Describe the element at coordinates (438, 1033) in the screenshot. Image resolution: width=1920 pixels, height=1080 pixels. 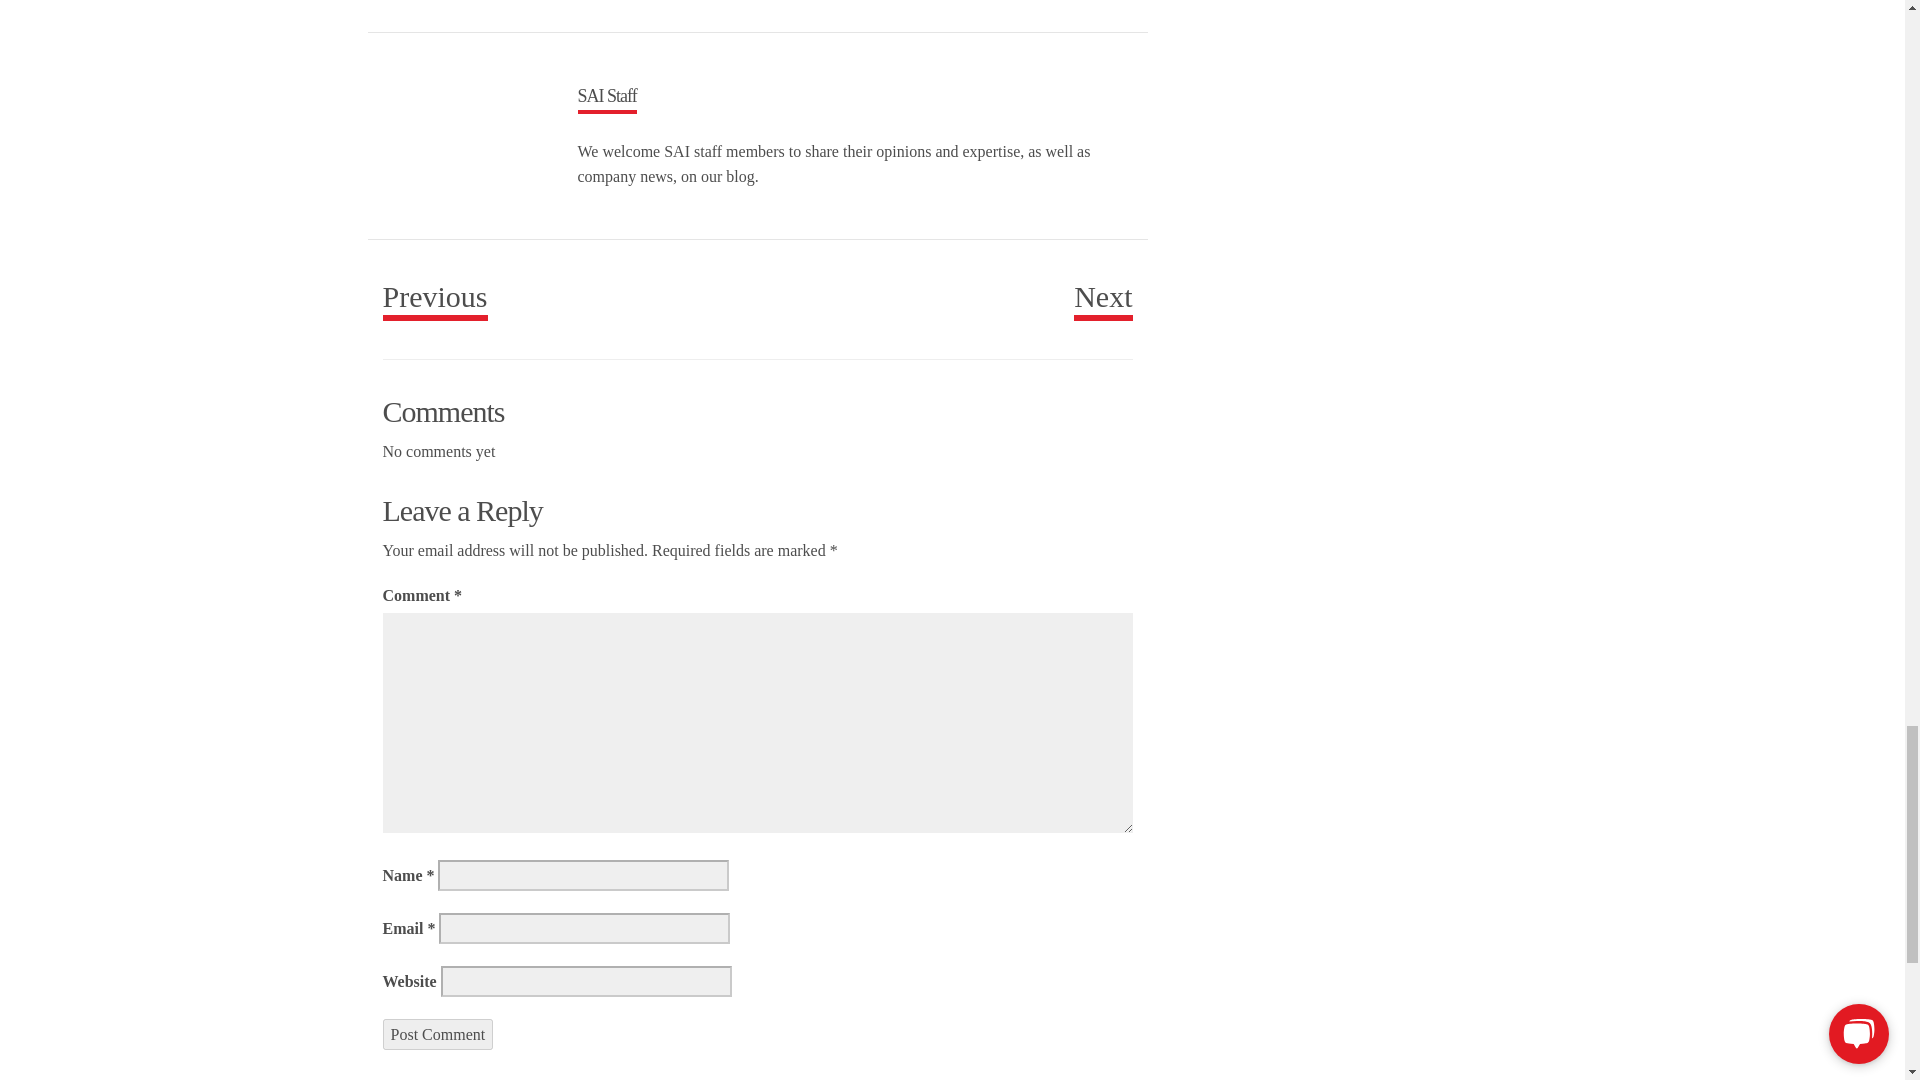
I see `Post Comment` at that location.